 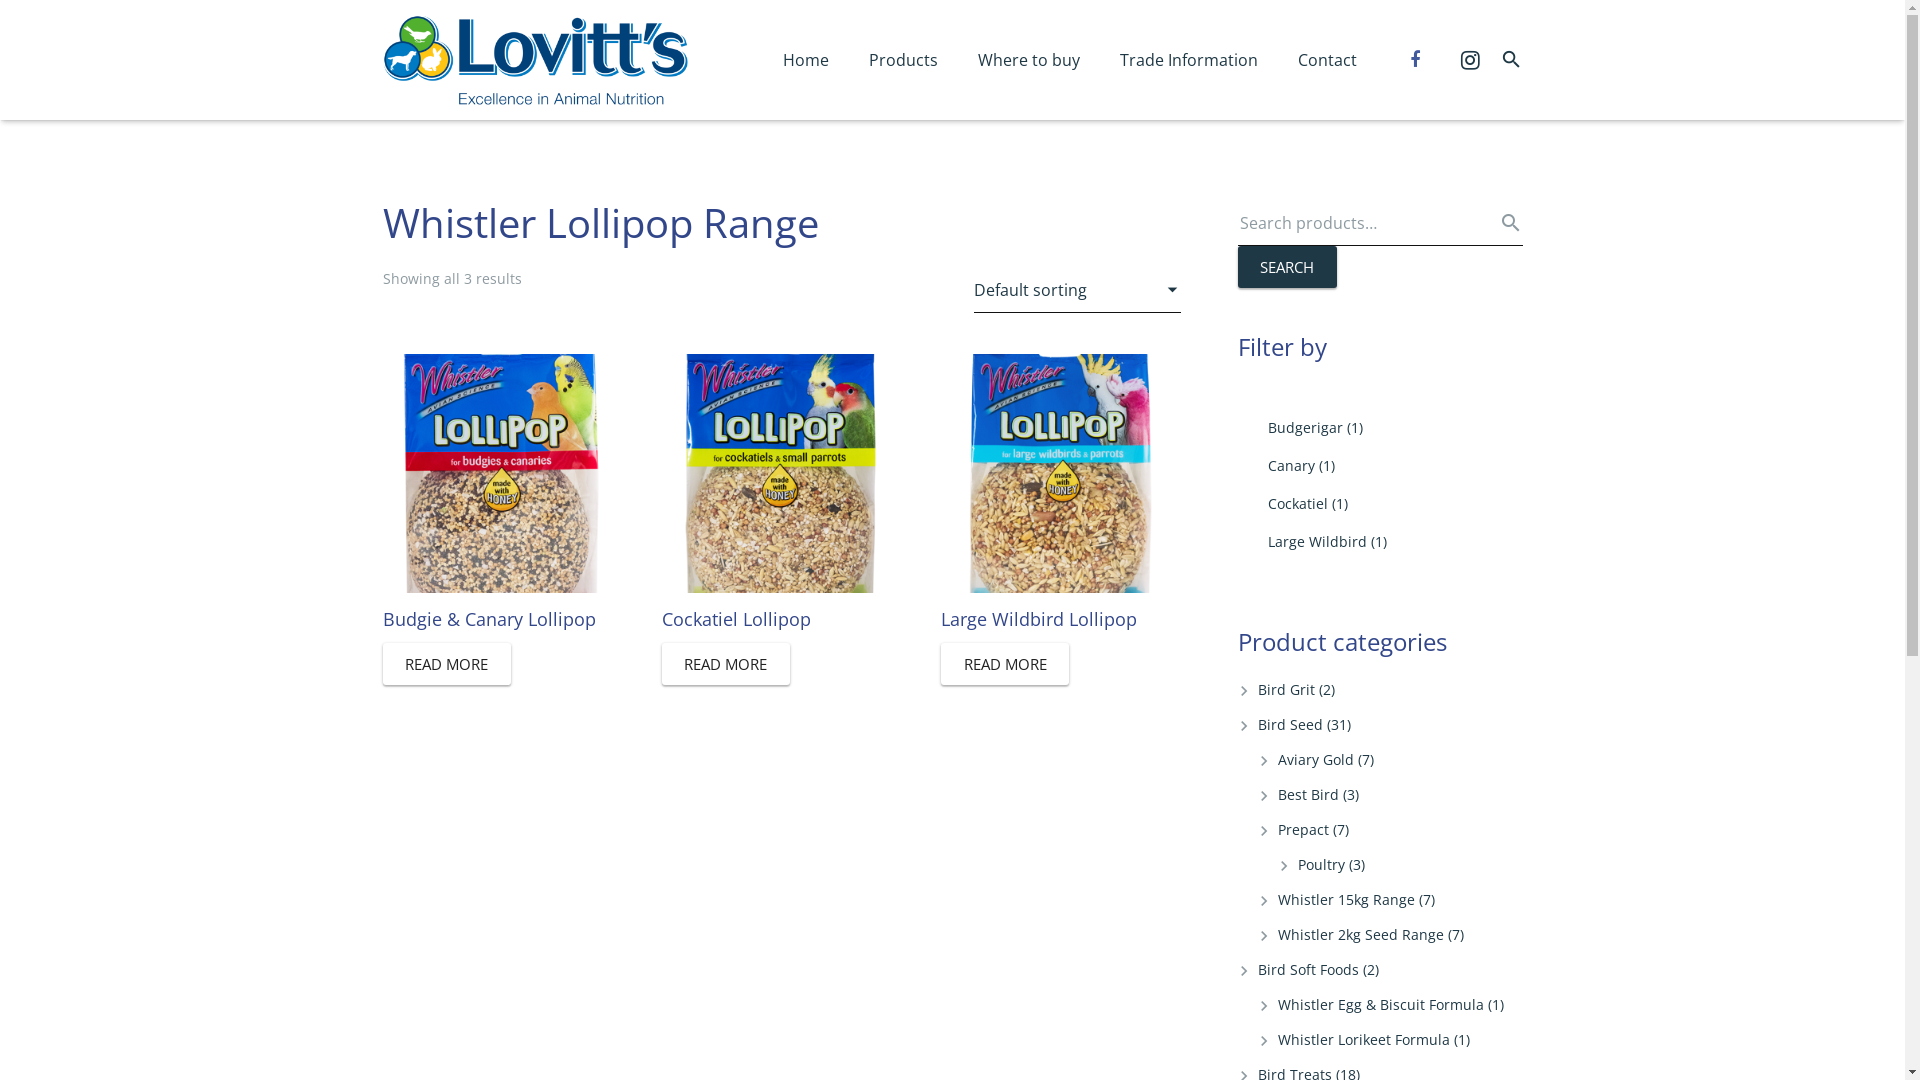 What do you see at coordinates (806, 60) in the screenshot?
I see `Home` at bounding box center [806, 60].